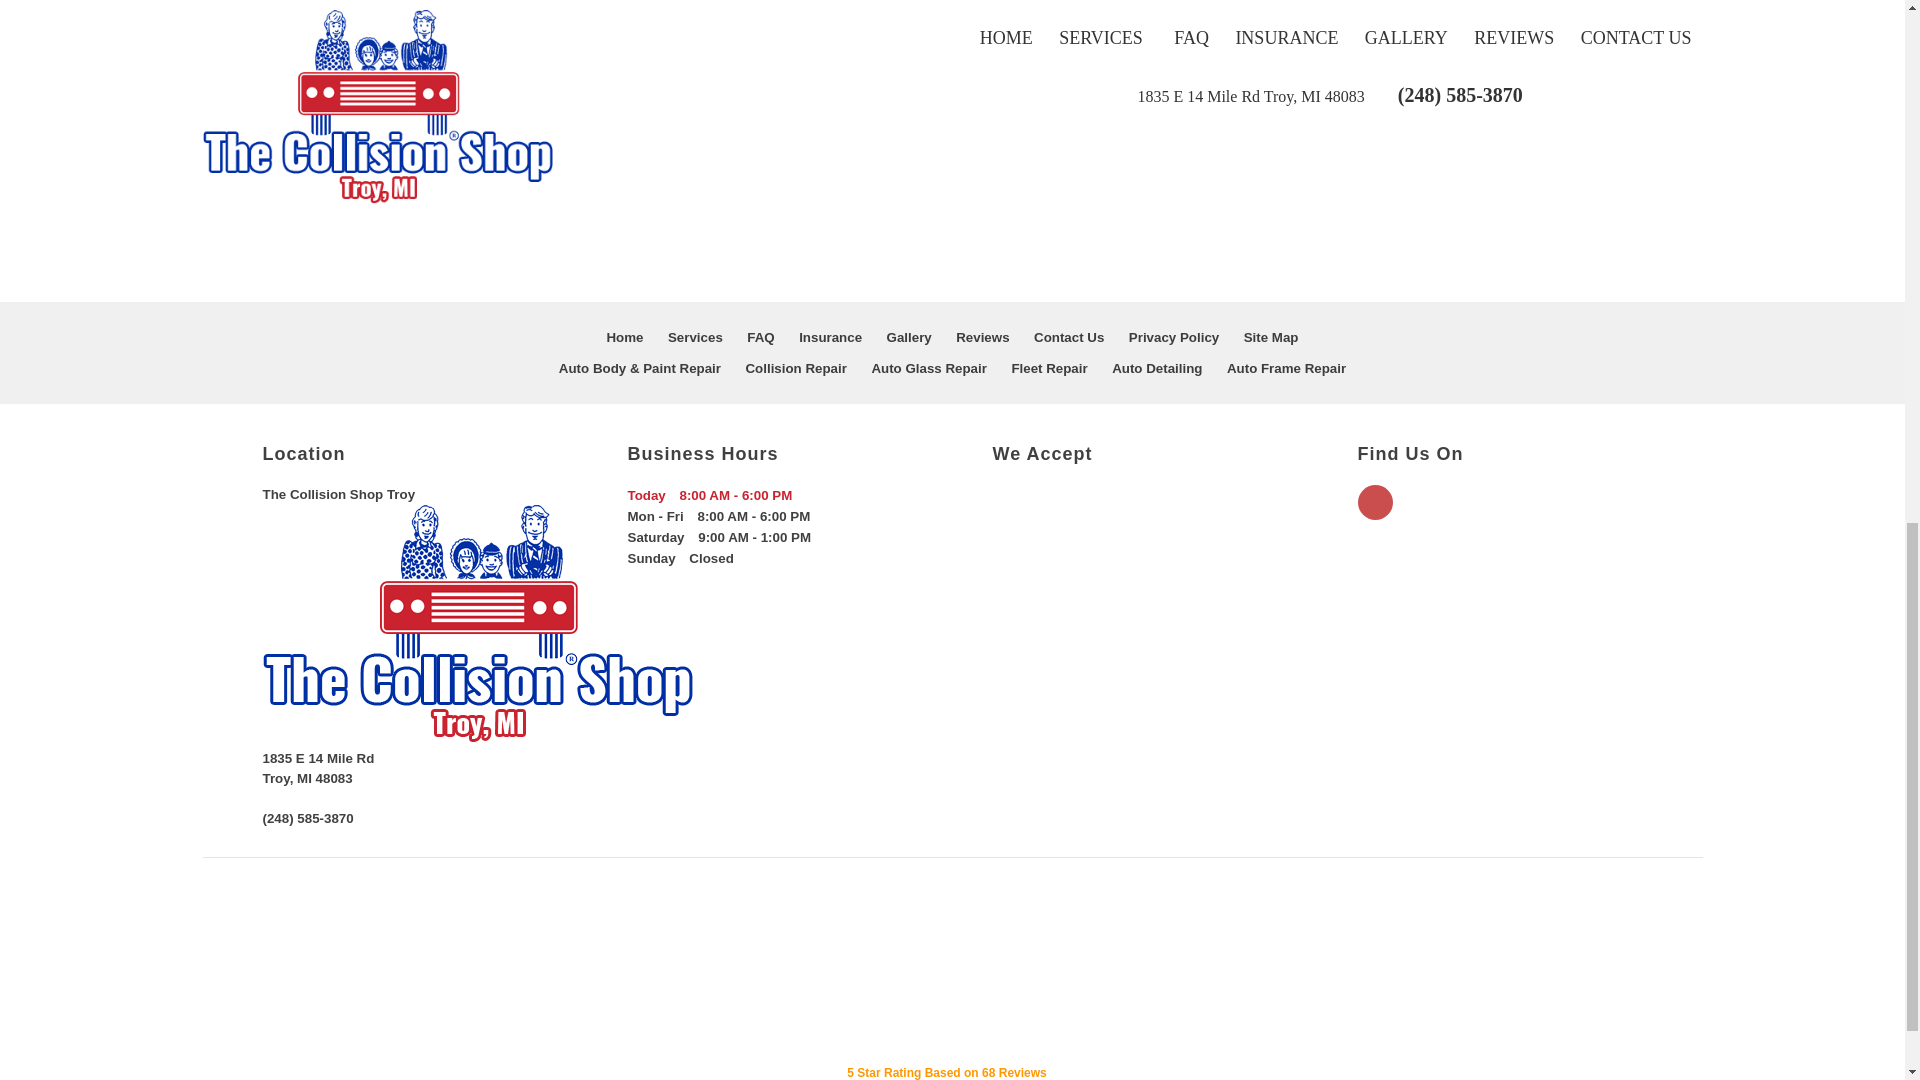 The image size is (1920, 1080). I want to click on Our Services, so click(696, 337).